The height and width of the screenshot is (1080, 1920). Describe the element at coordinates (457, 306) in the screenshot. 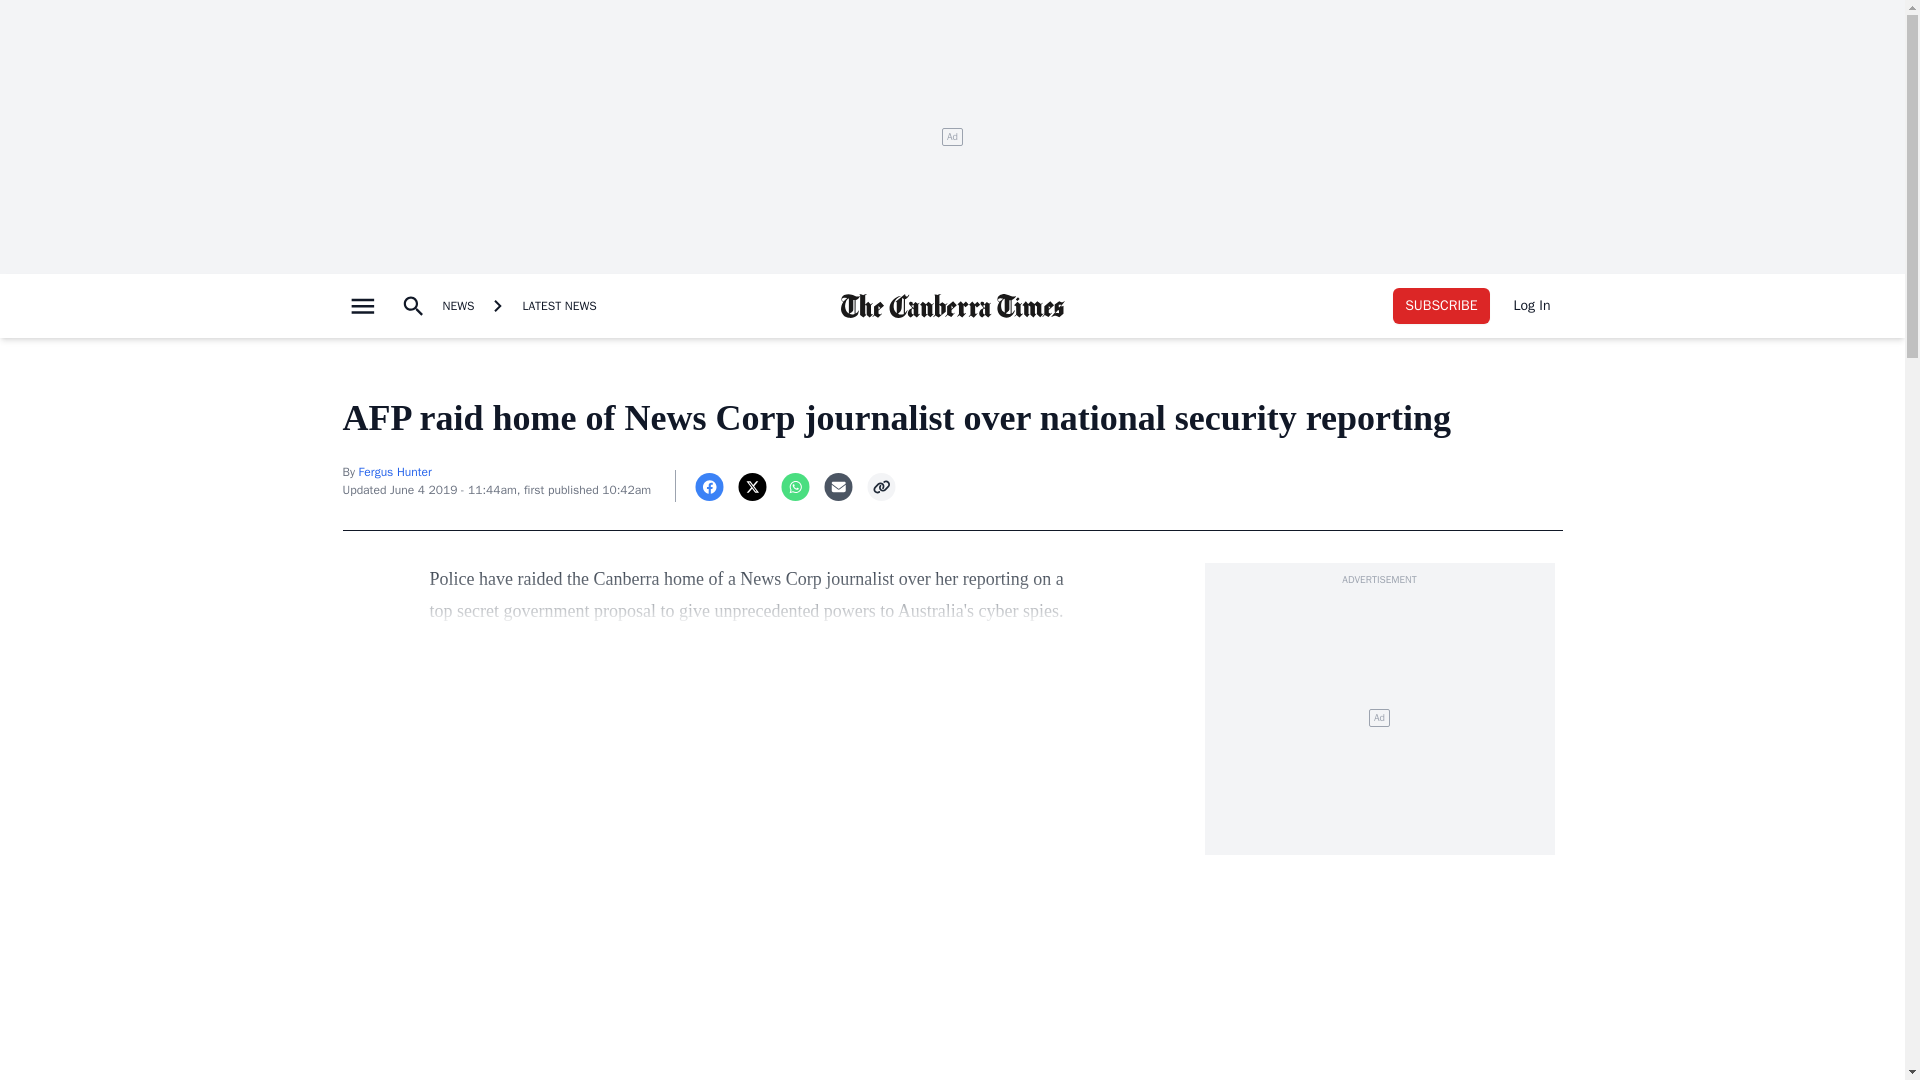

I see `NEWS` at that location.